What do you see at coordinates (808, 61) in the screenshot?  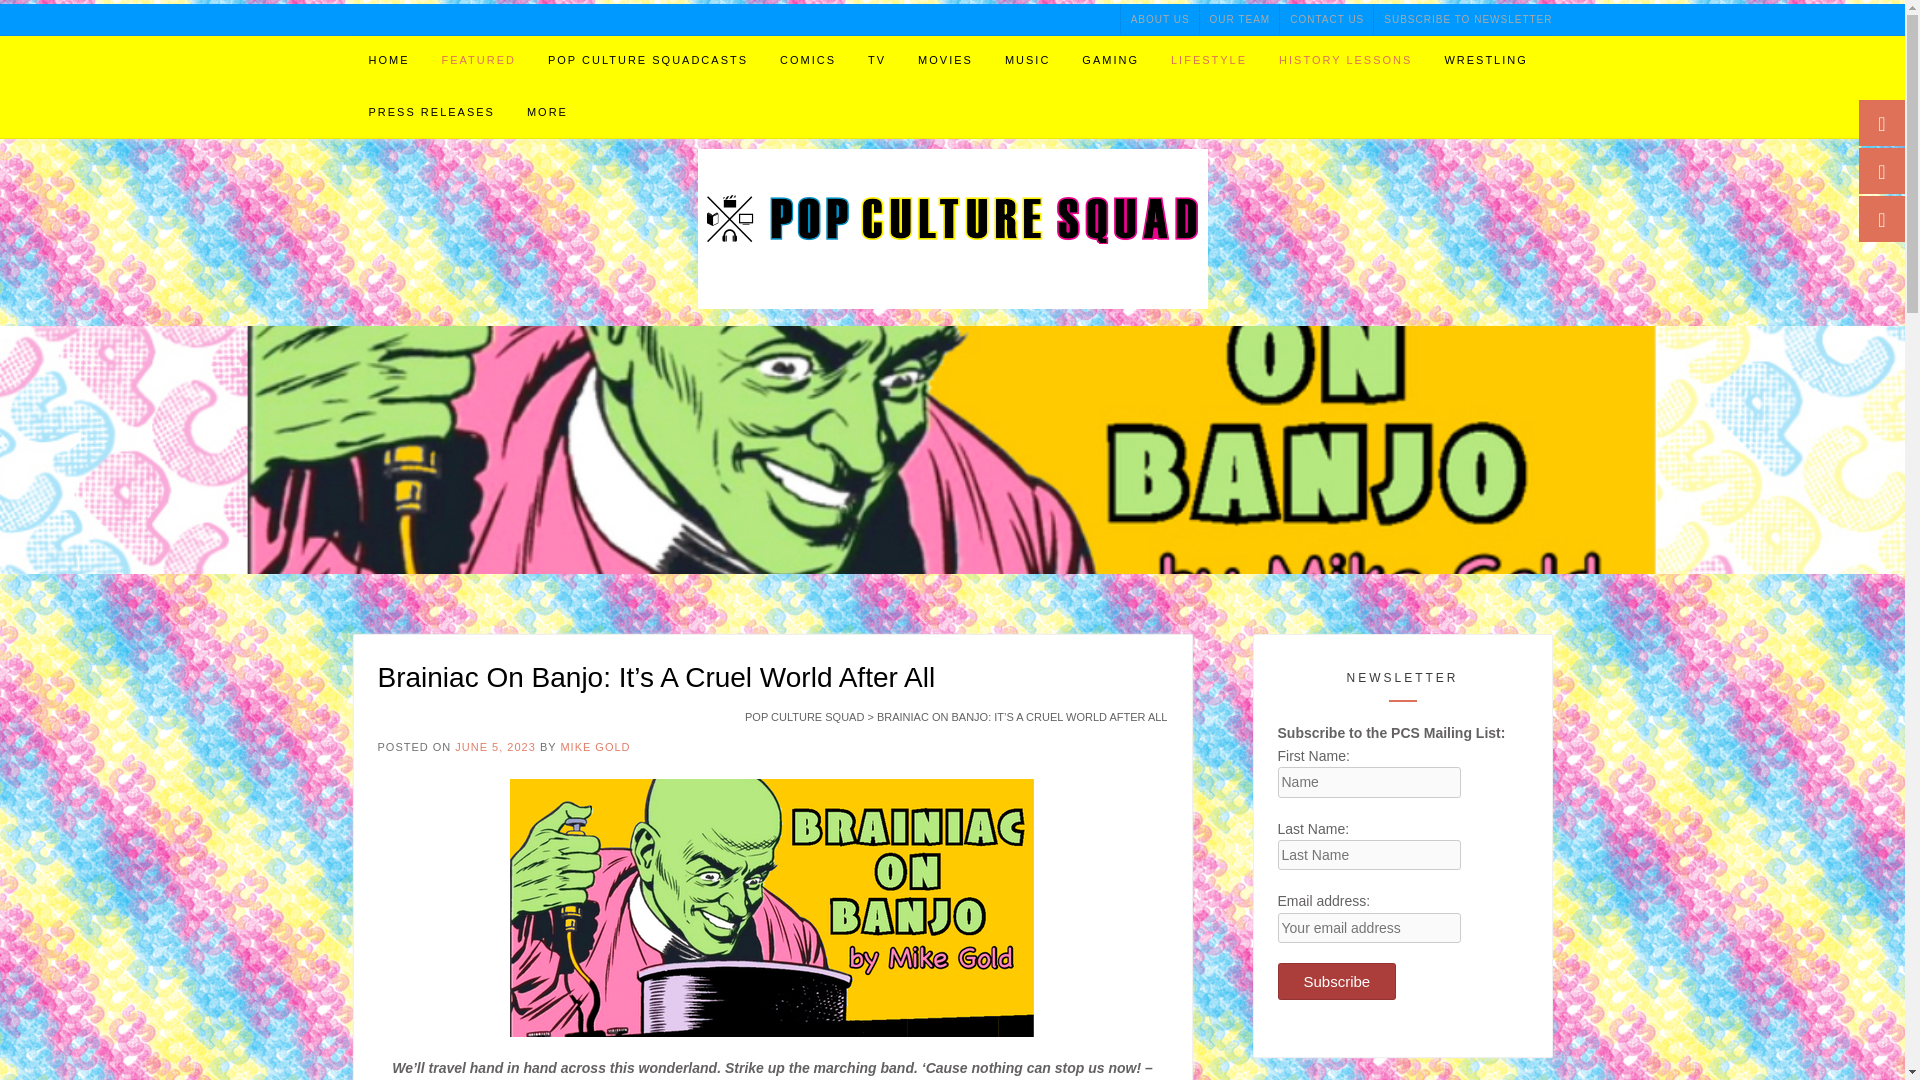 I see `COMICS` at bounding box center [808, 61].